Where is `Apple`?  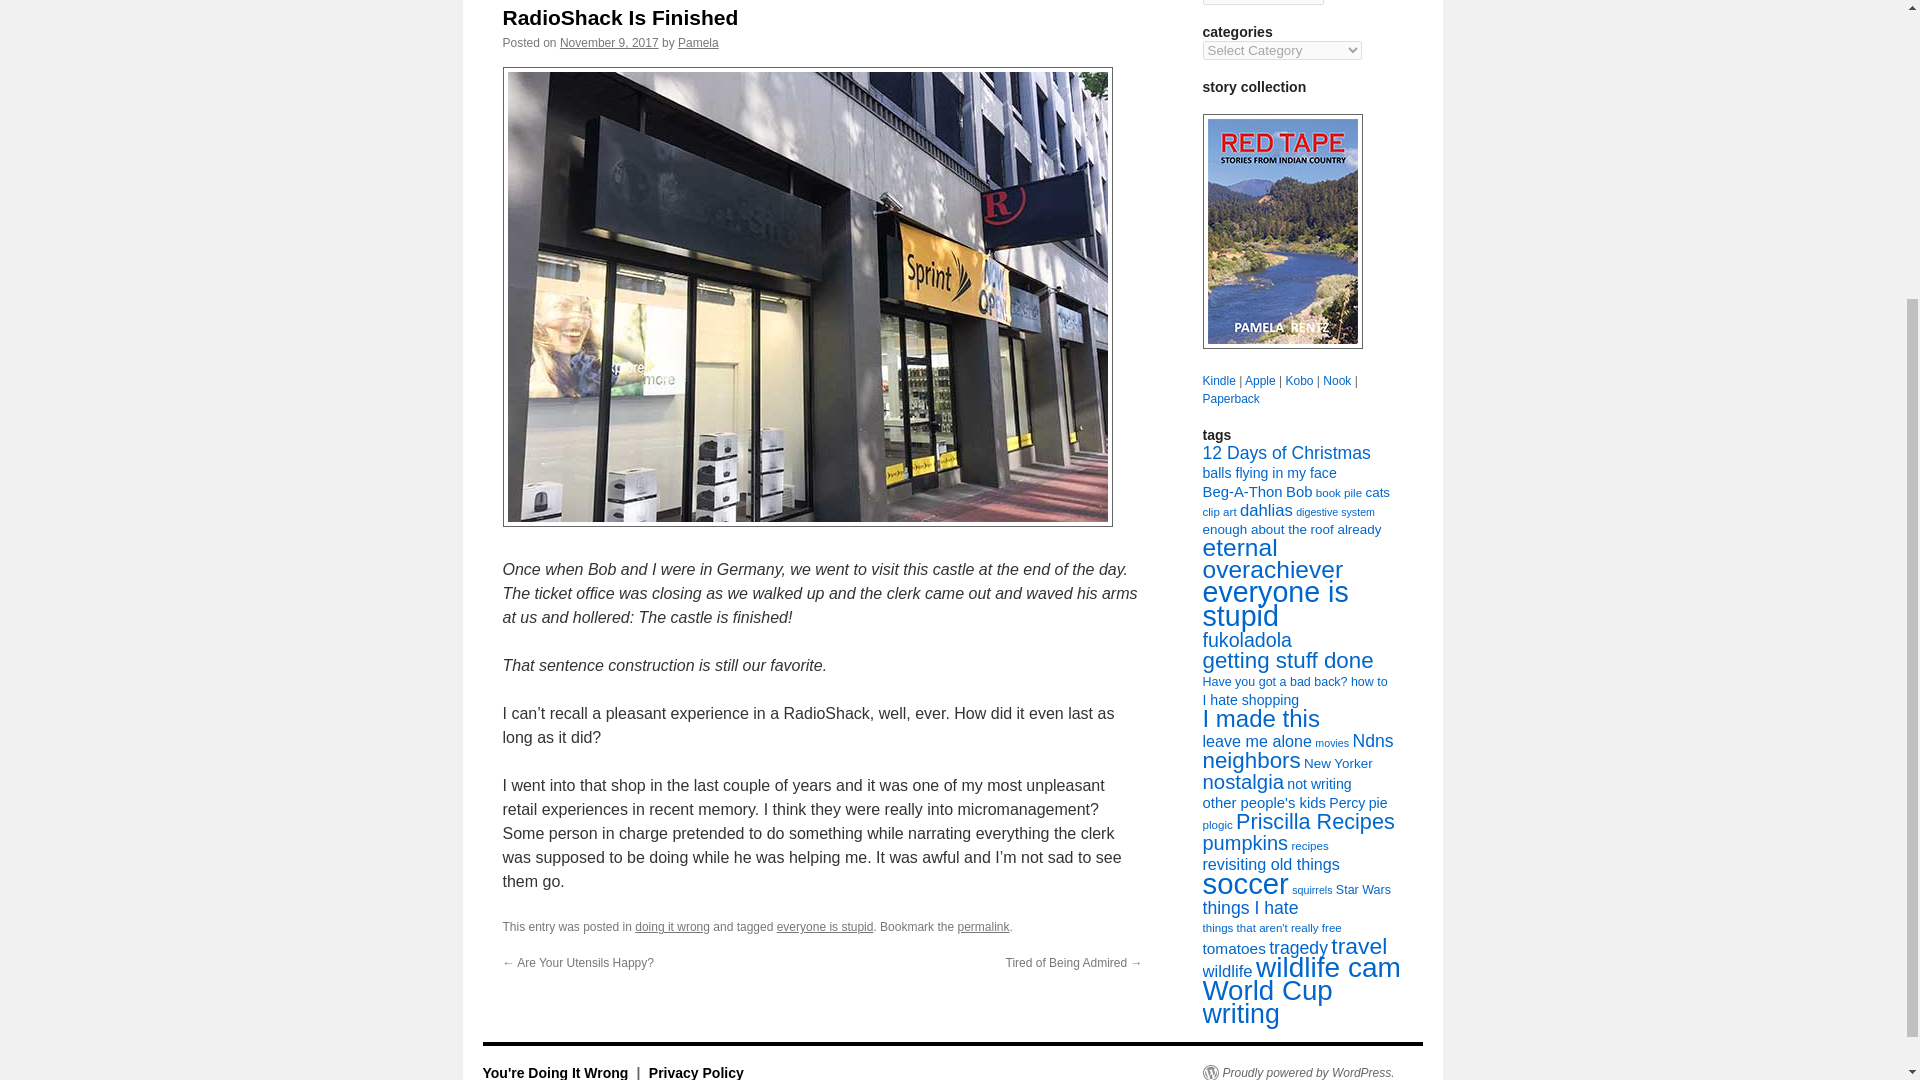
Apple is located at coordinates (1260, 380).